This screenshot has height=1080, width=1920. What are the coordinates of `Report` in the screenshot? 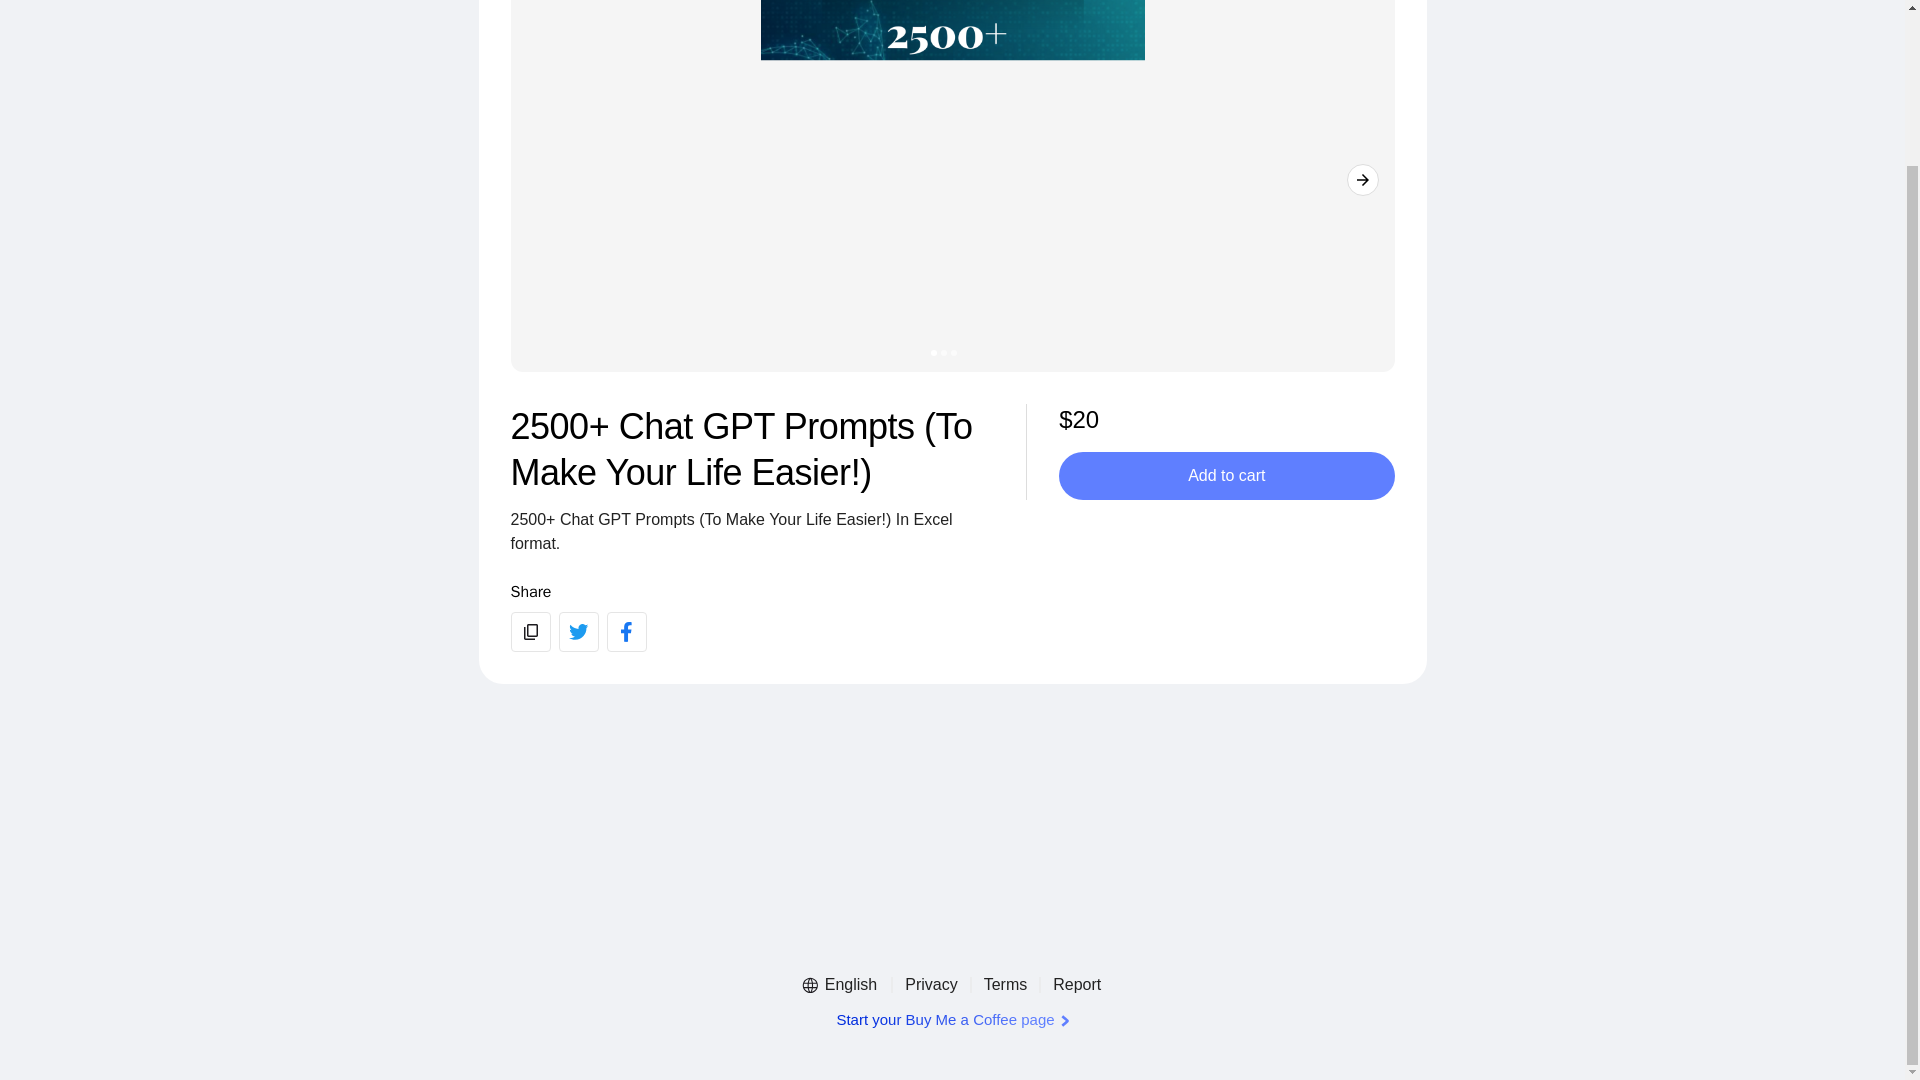 It's located at (1076, 984).